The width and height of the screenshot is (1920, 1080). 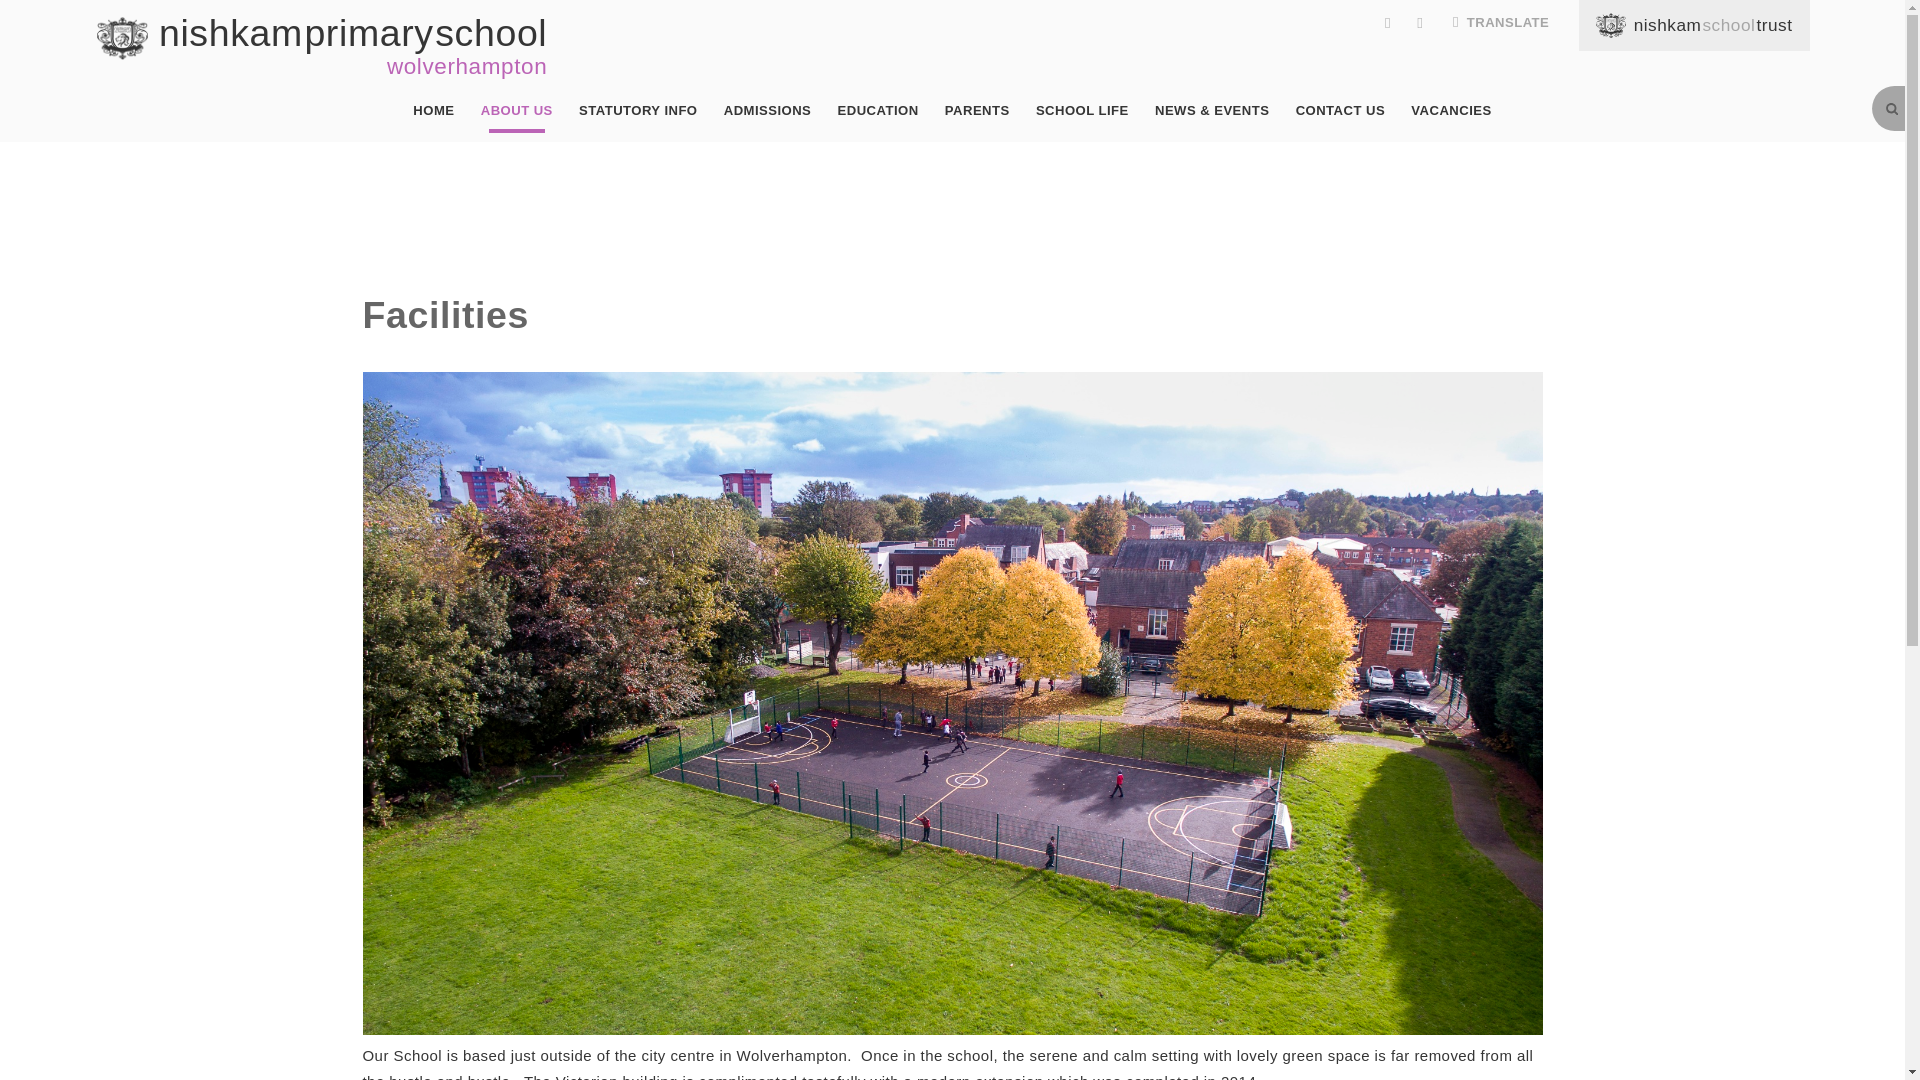 I want to click on Welcome, so click(x=784, y=162).